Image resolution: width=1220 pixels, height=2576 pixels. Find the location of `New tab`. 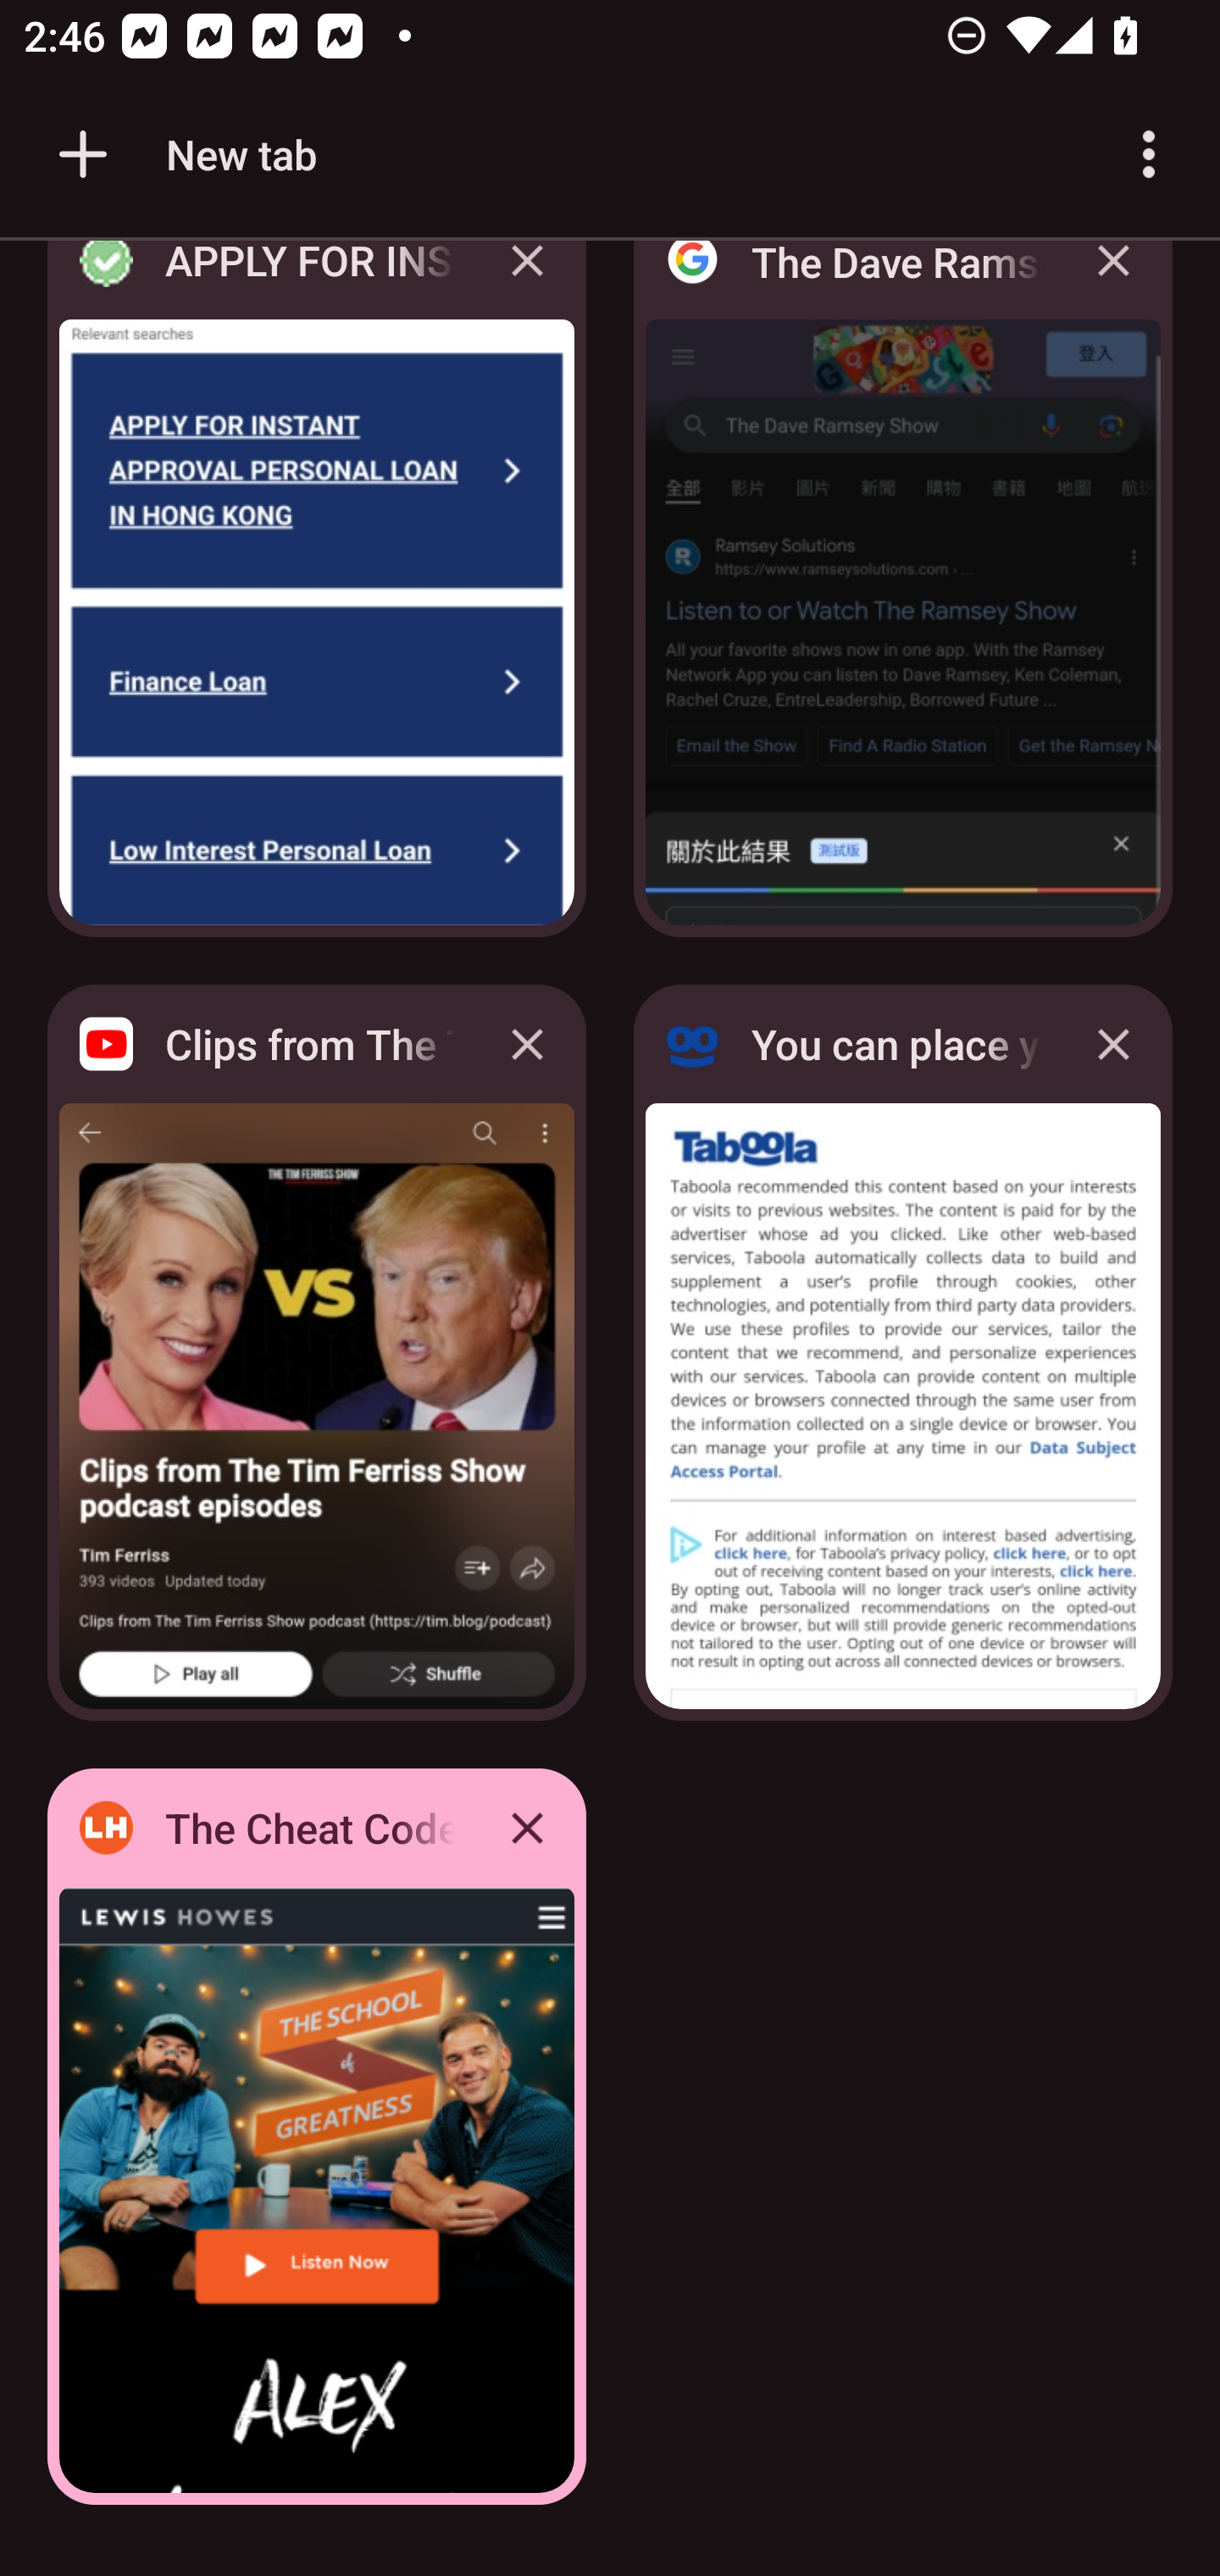

New tab is located at coordinates (182, 154).